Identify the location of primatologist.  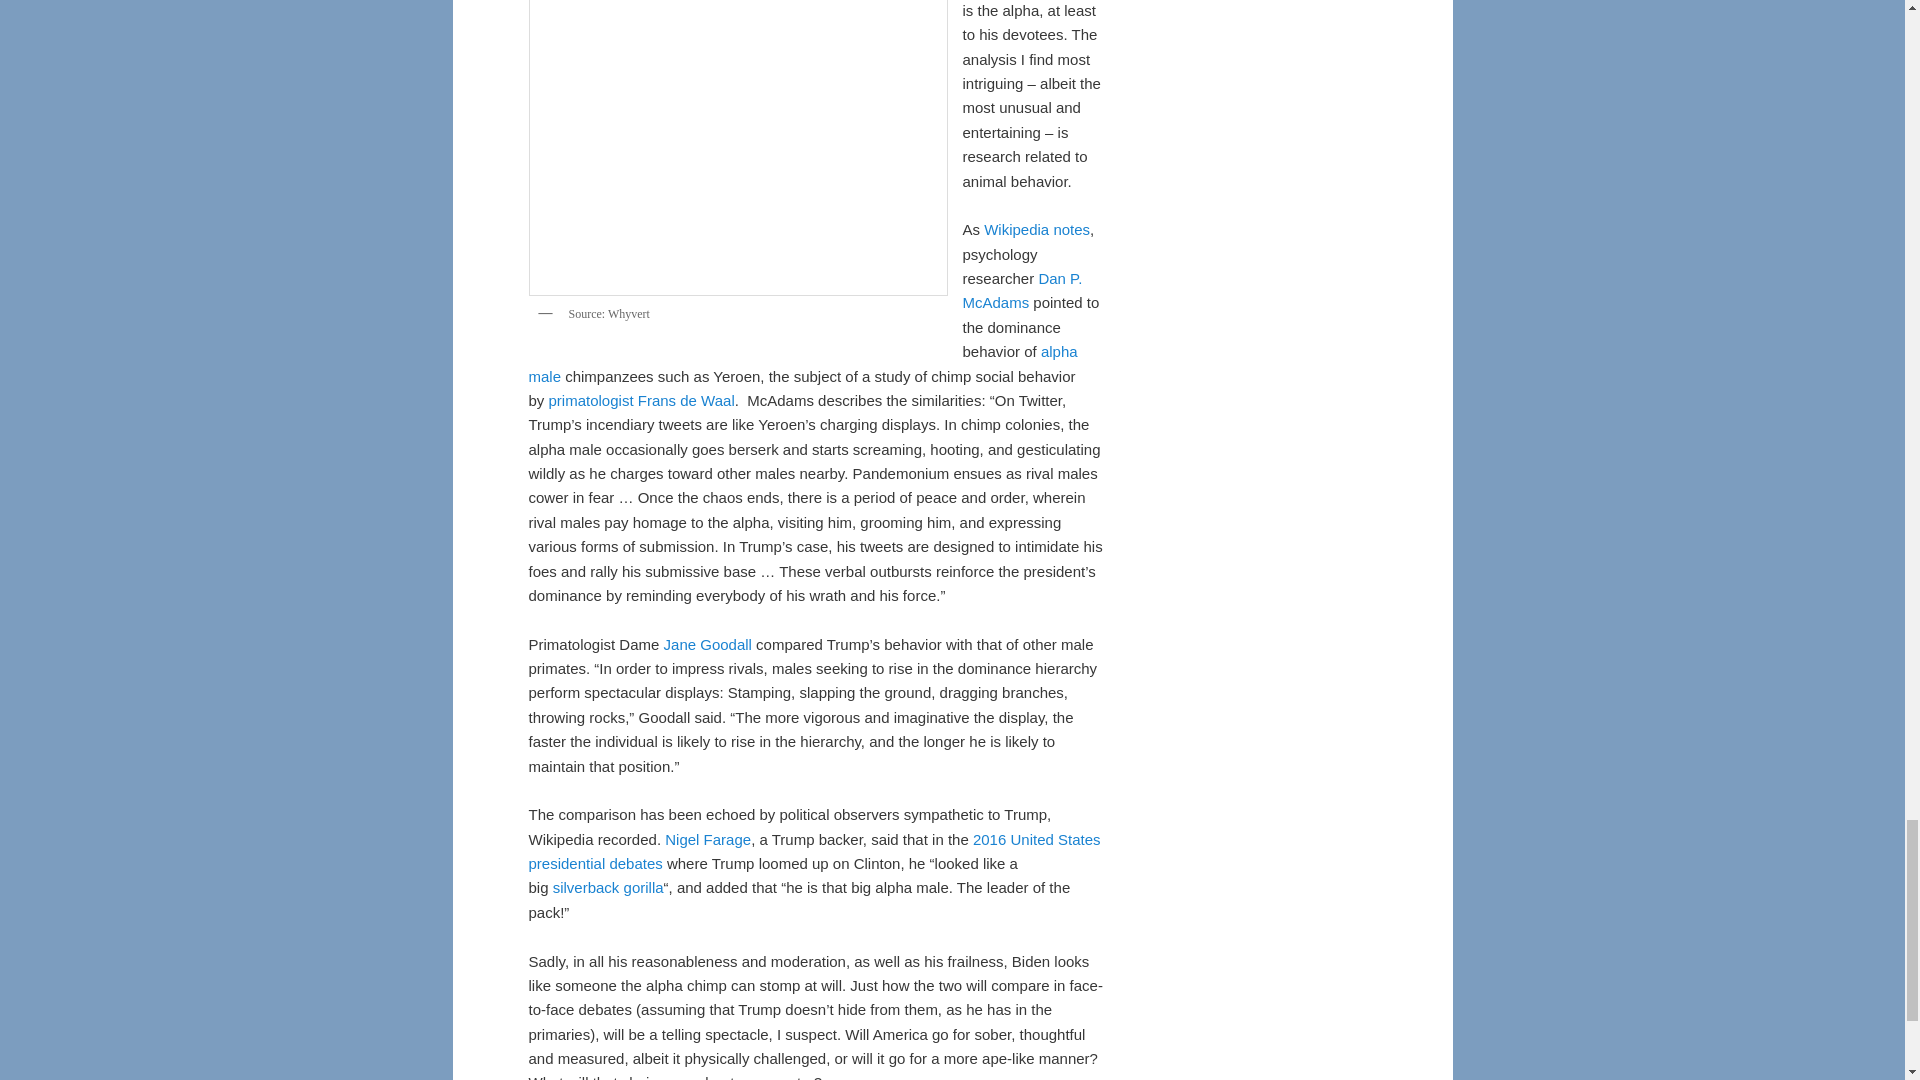
(591, 400).